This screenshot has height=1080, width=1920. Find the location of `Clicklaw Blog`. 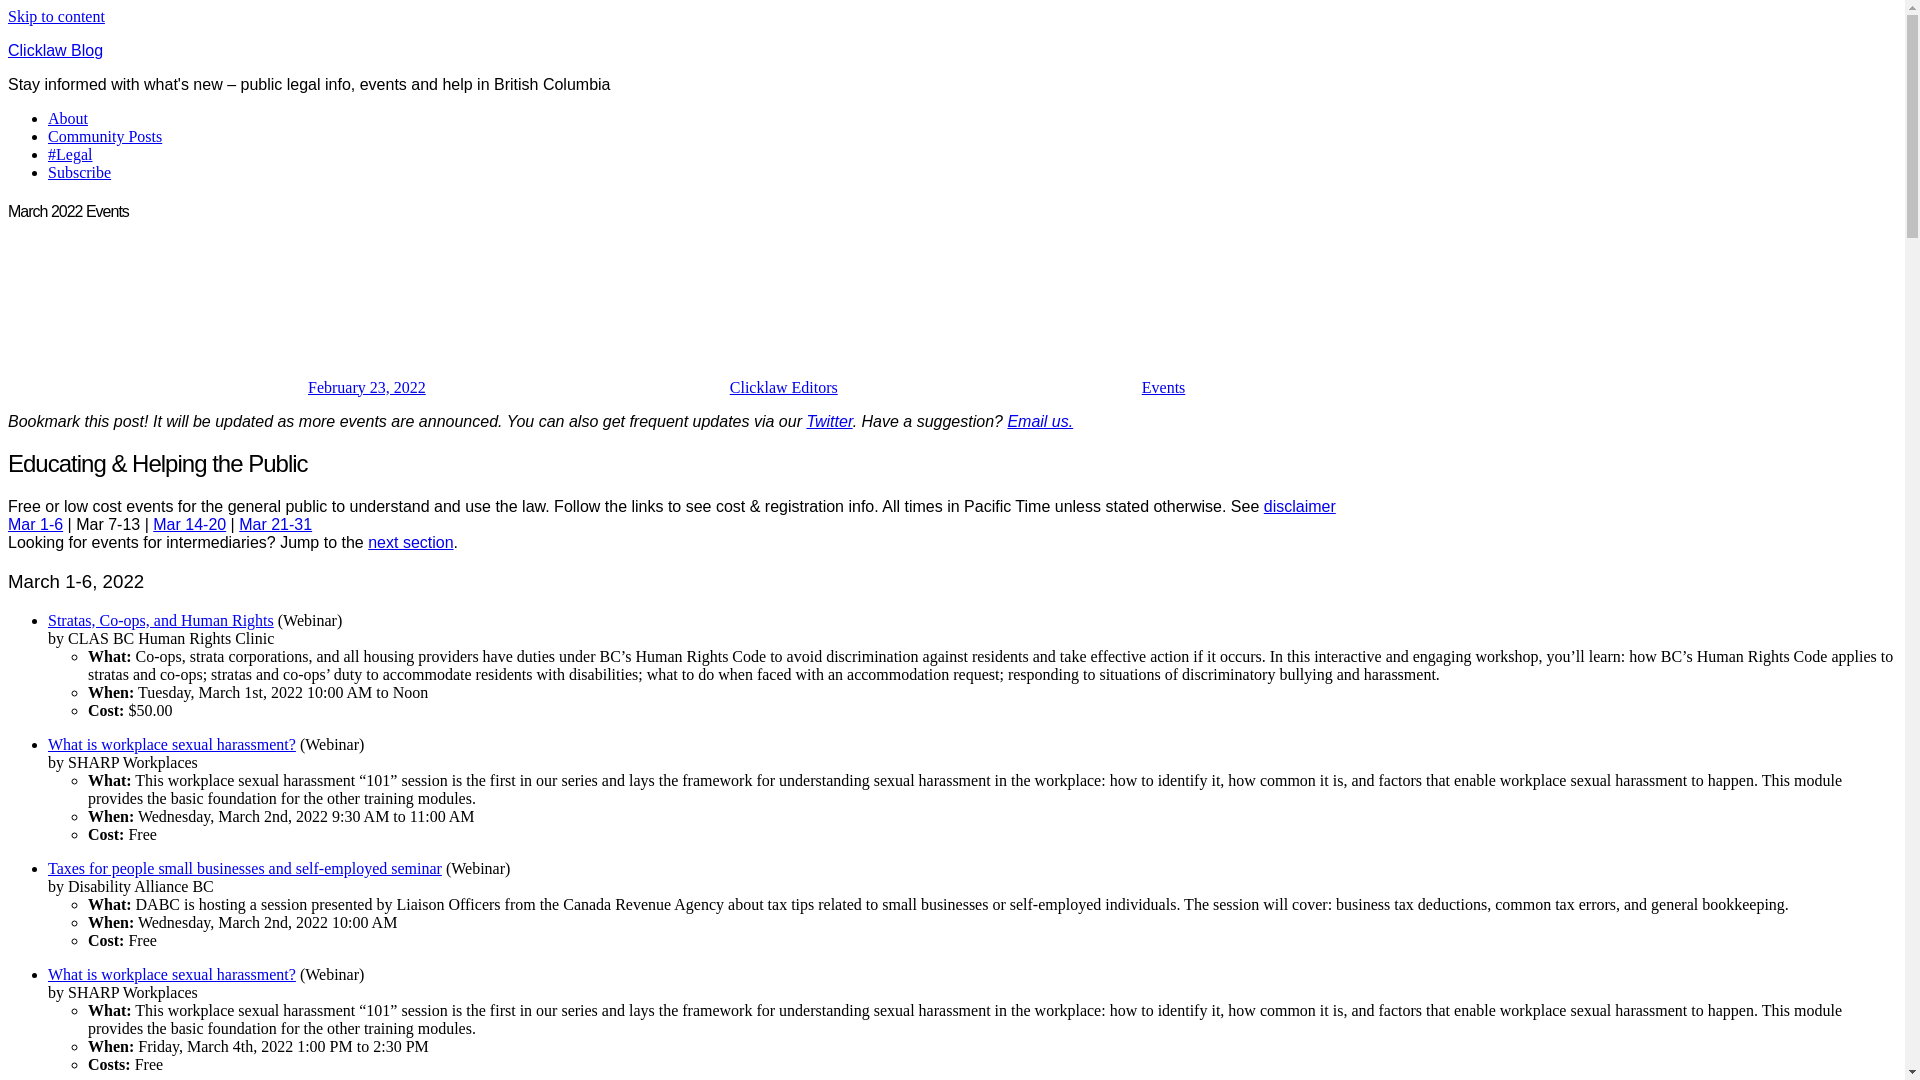

Clicklaw Blog is located at coordinates (56, 50).